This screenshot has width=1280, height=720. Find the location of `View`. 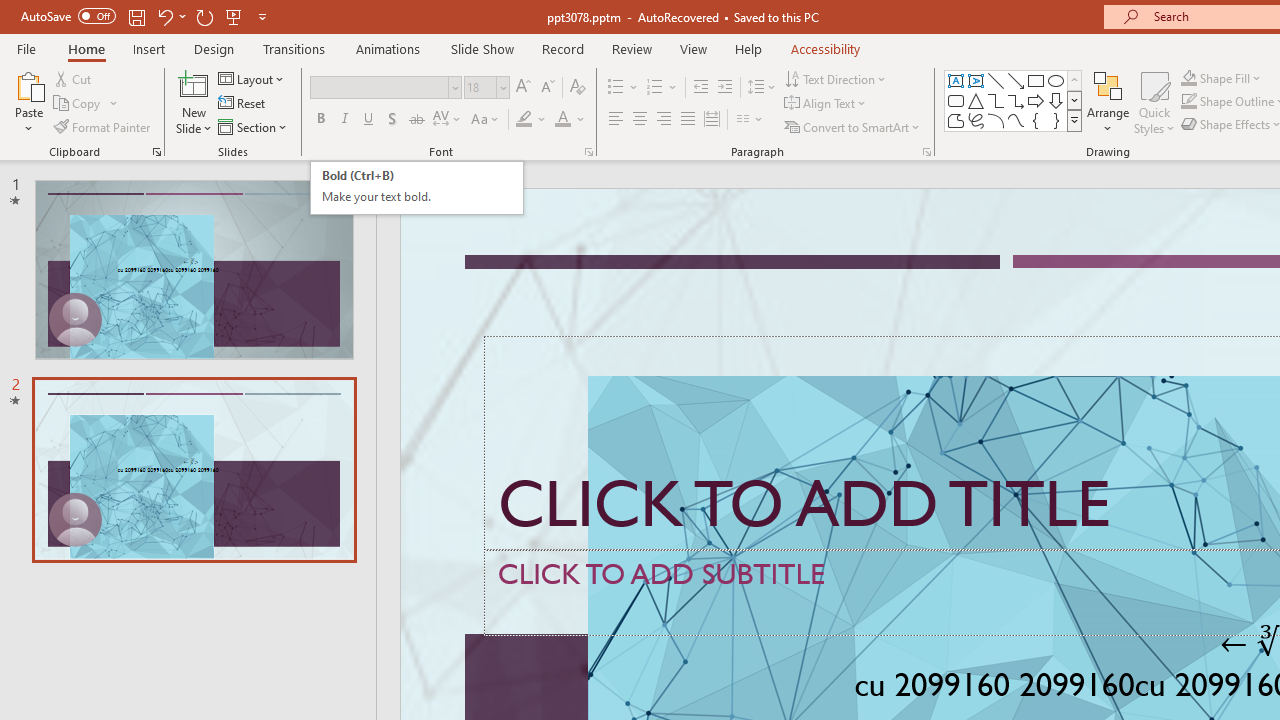

View is located at coordinates (693, 48).